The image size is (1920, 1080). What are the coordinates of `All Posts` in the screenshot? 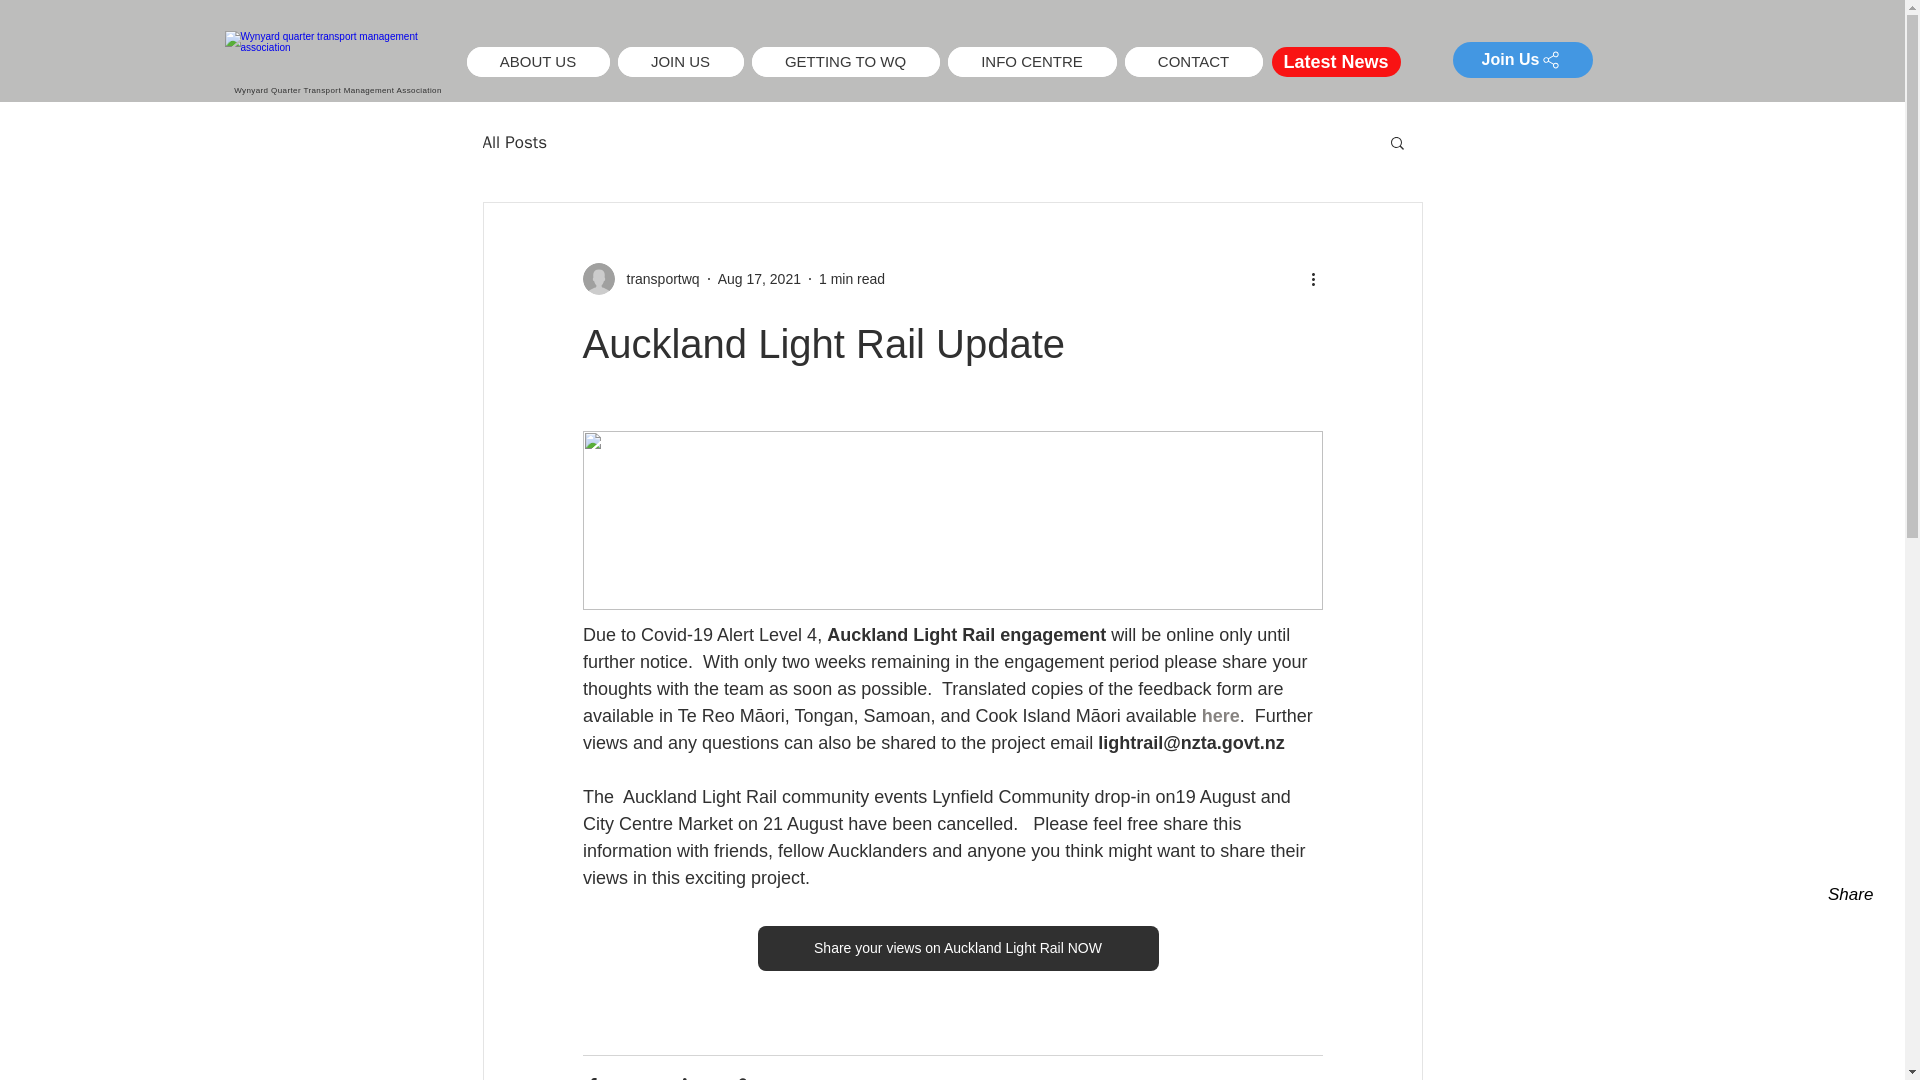 It's located at (514, 141).